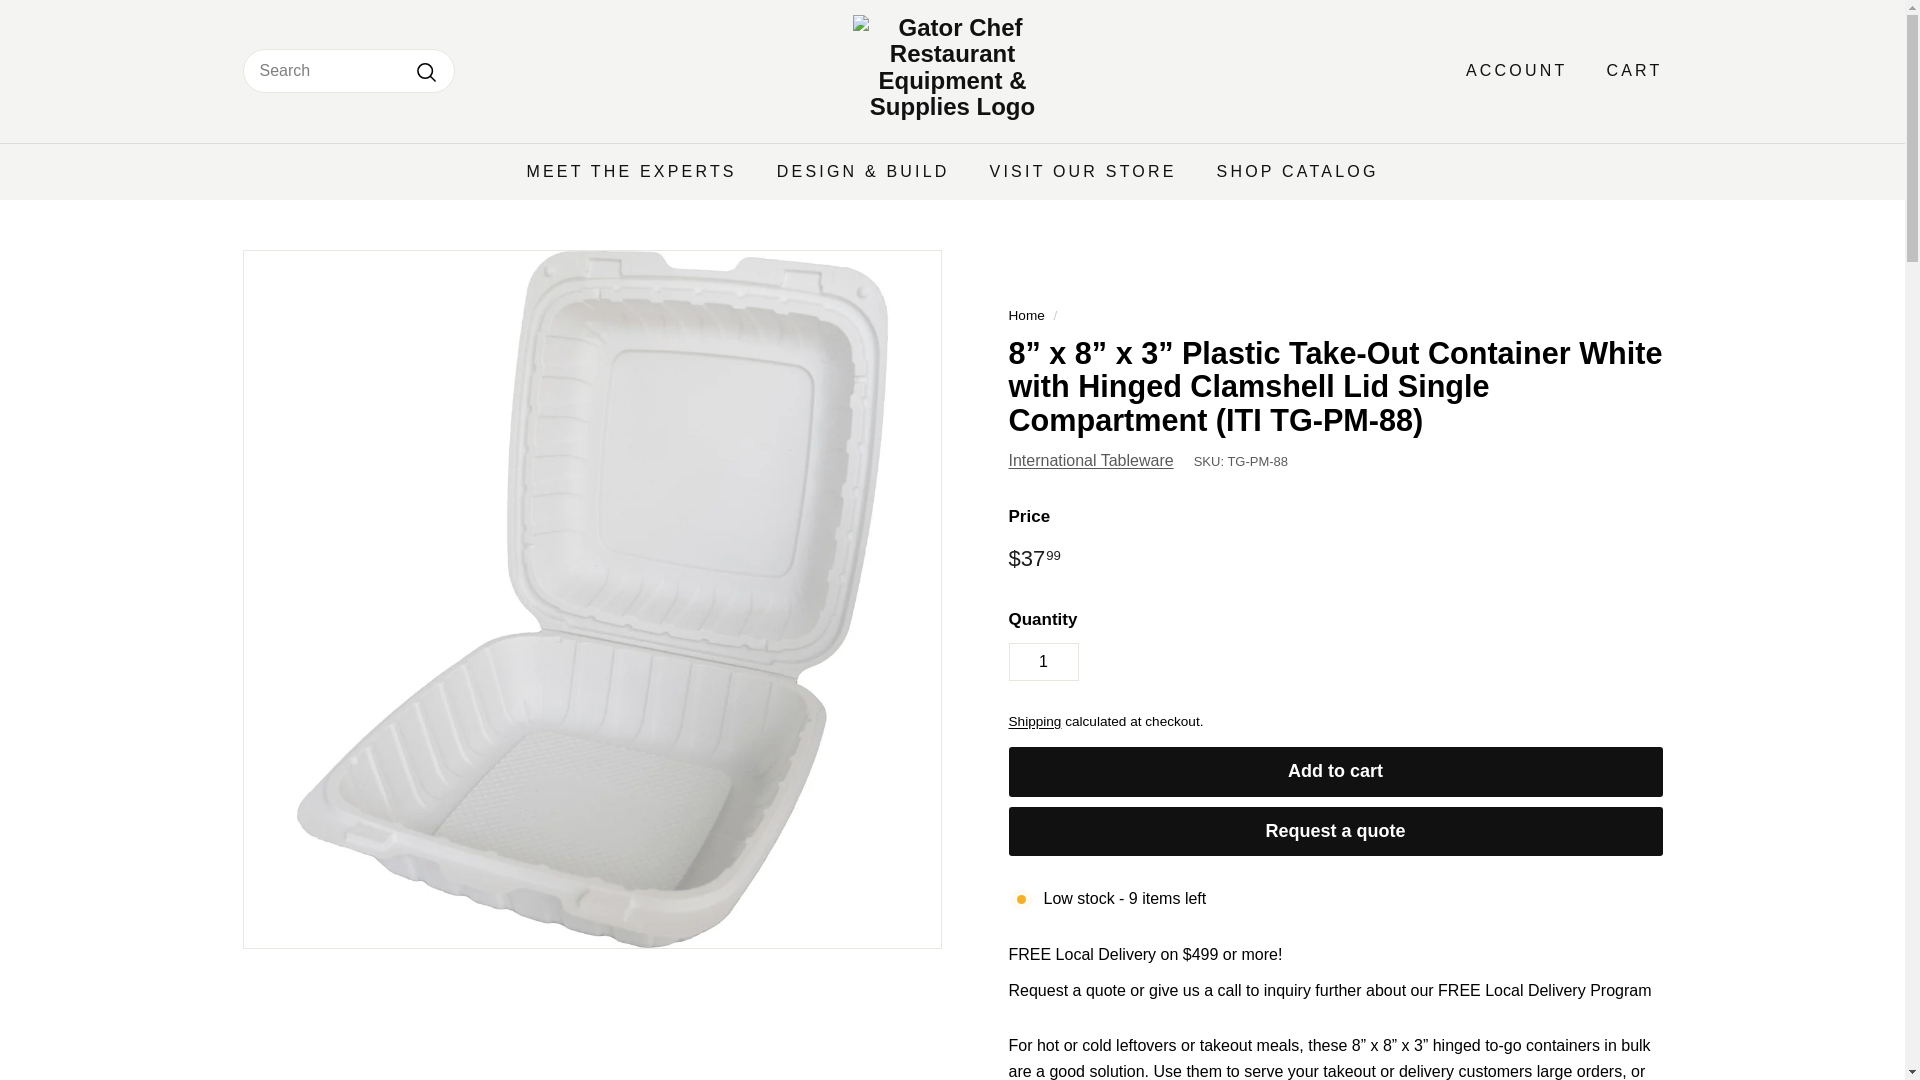 Image resolution: width=1920 pixels, height=1080 pixels. What do you see at coordinates (1042, 662) in the screenshot?
I see `1` at bounding box center [1042, 662].